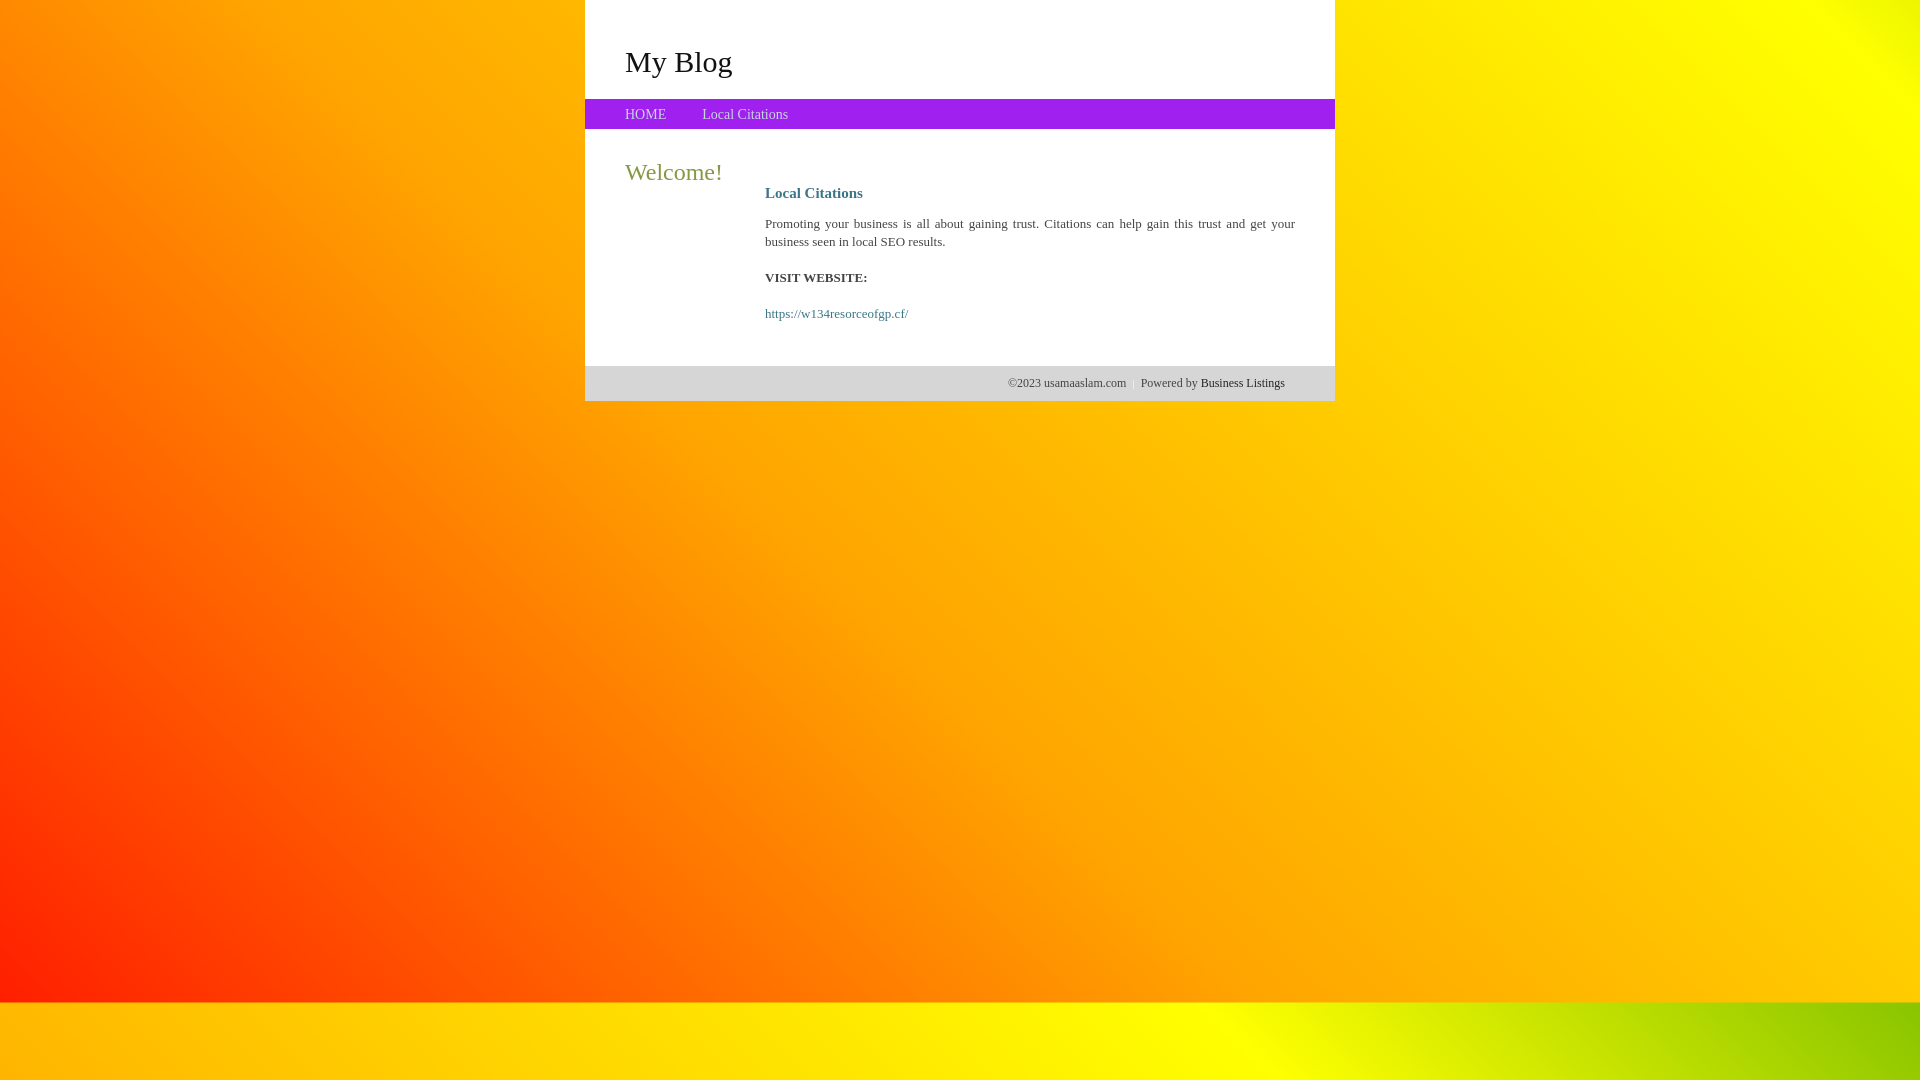  I want to click on HOME, so click(646, 114).